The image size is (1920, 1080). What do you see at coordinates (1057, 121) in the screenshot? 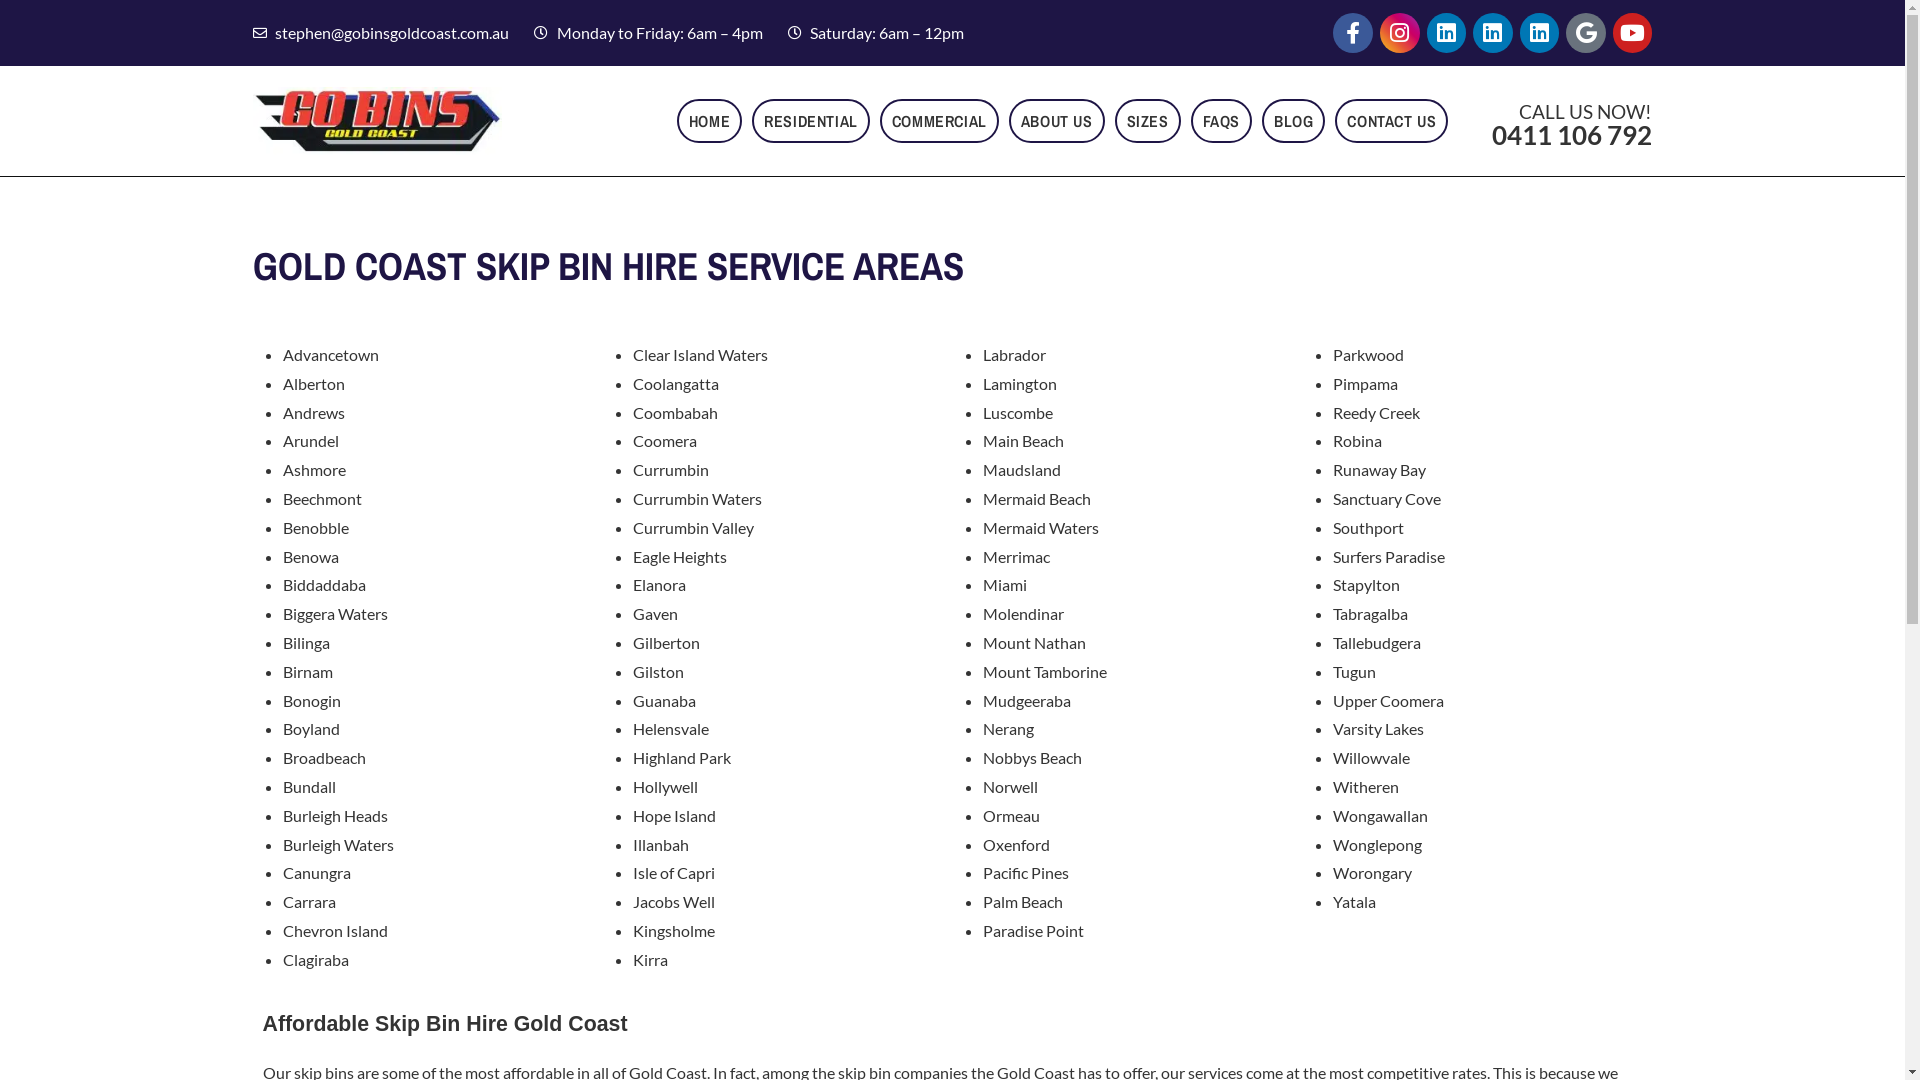
I see `ABOUT US` at bounding box center [1057, 121].